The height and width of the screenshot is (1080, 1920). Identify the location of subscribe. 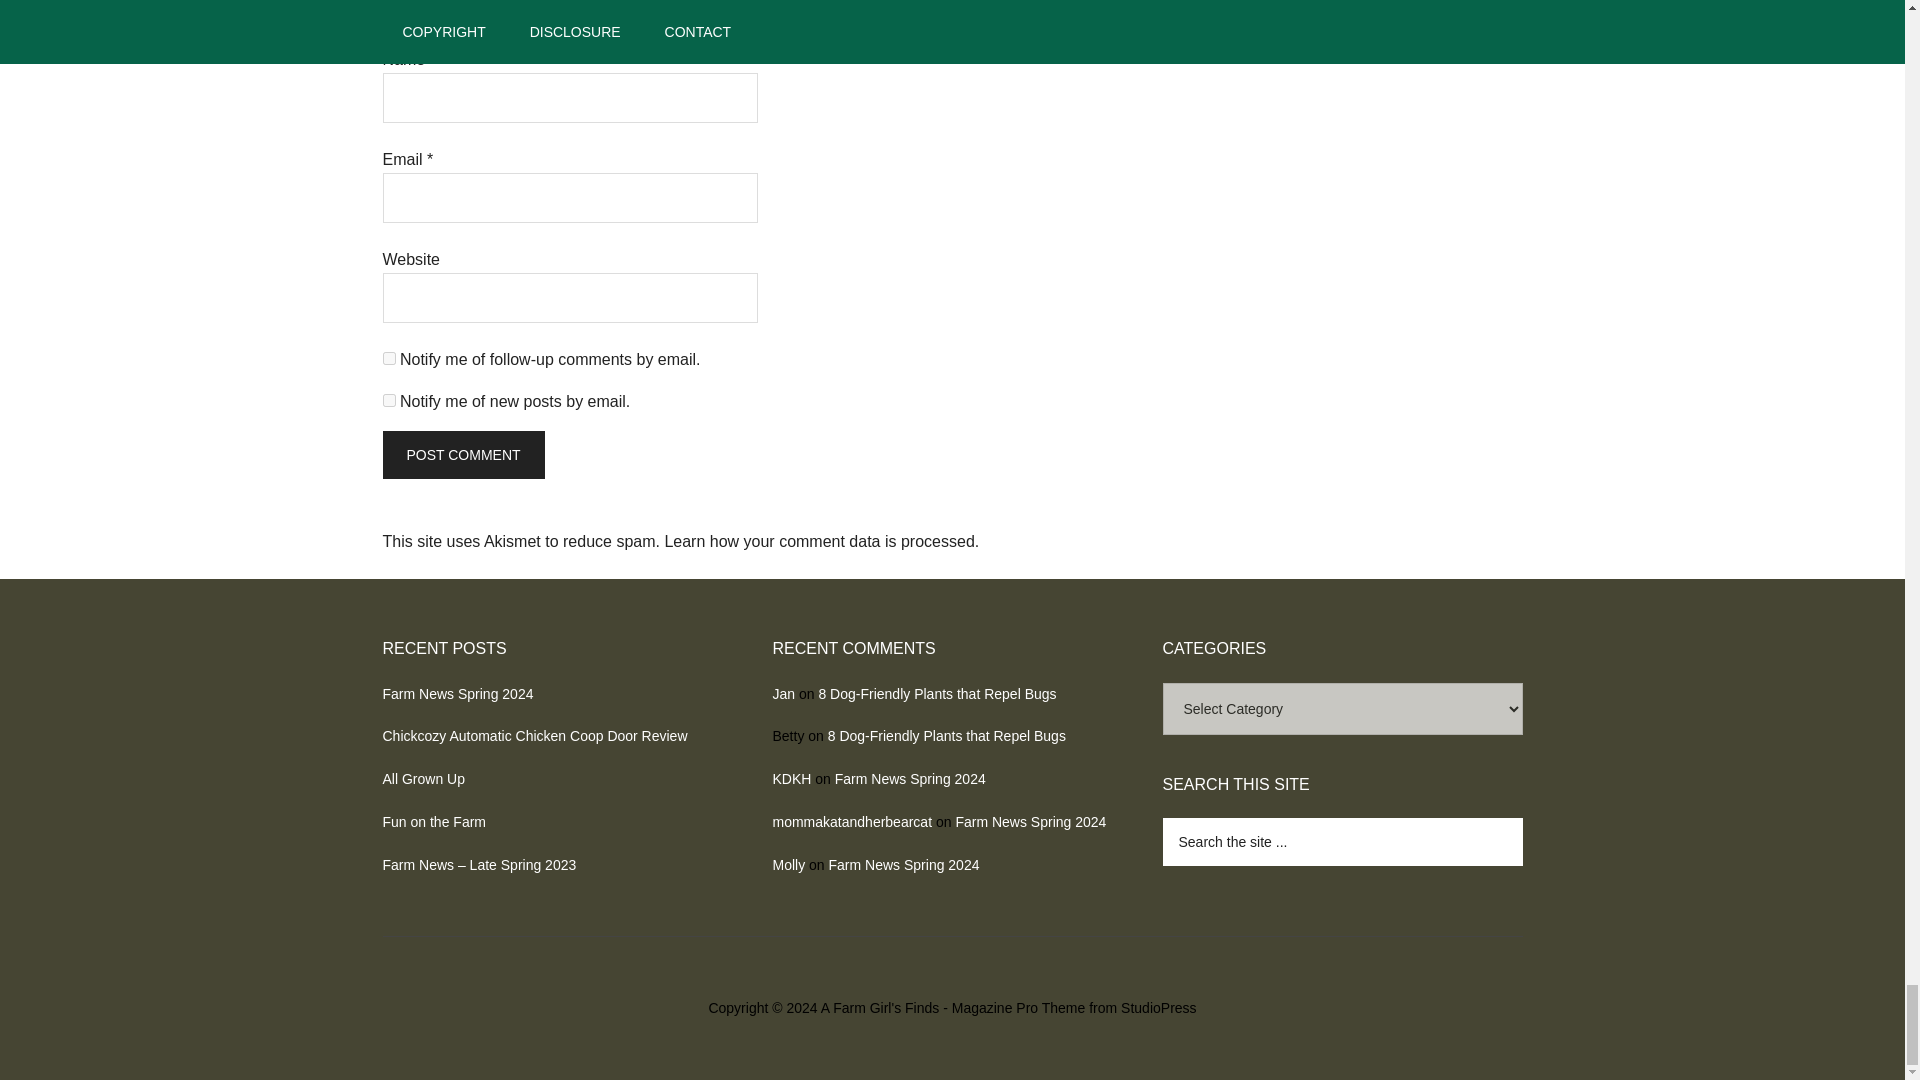
(388, 358).